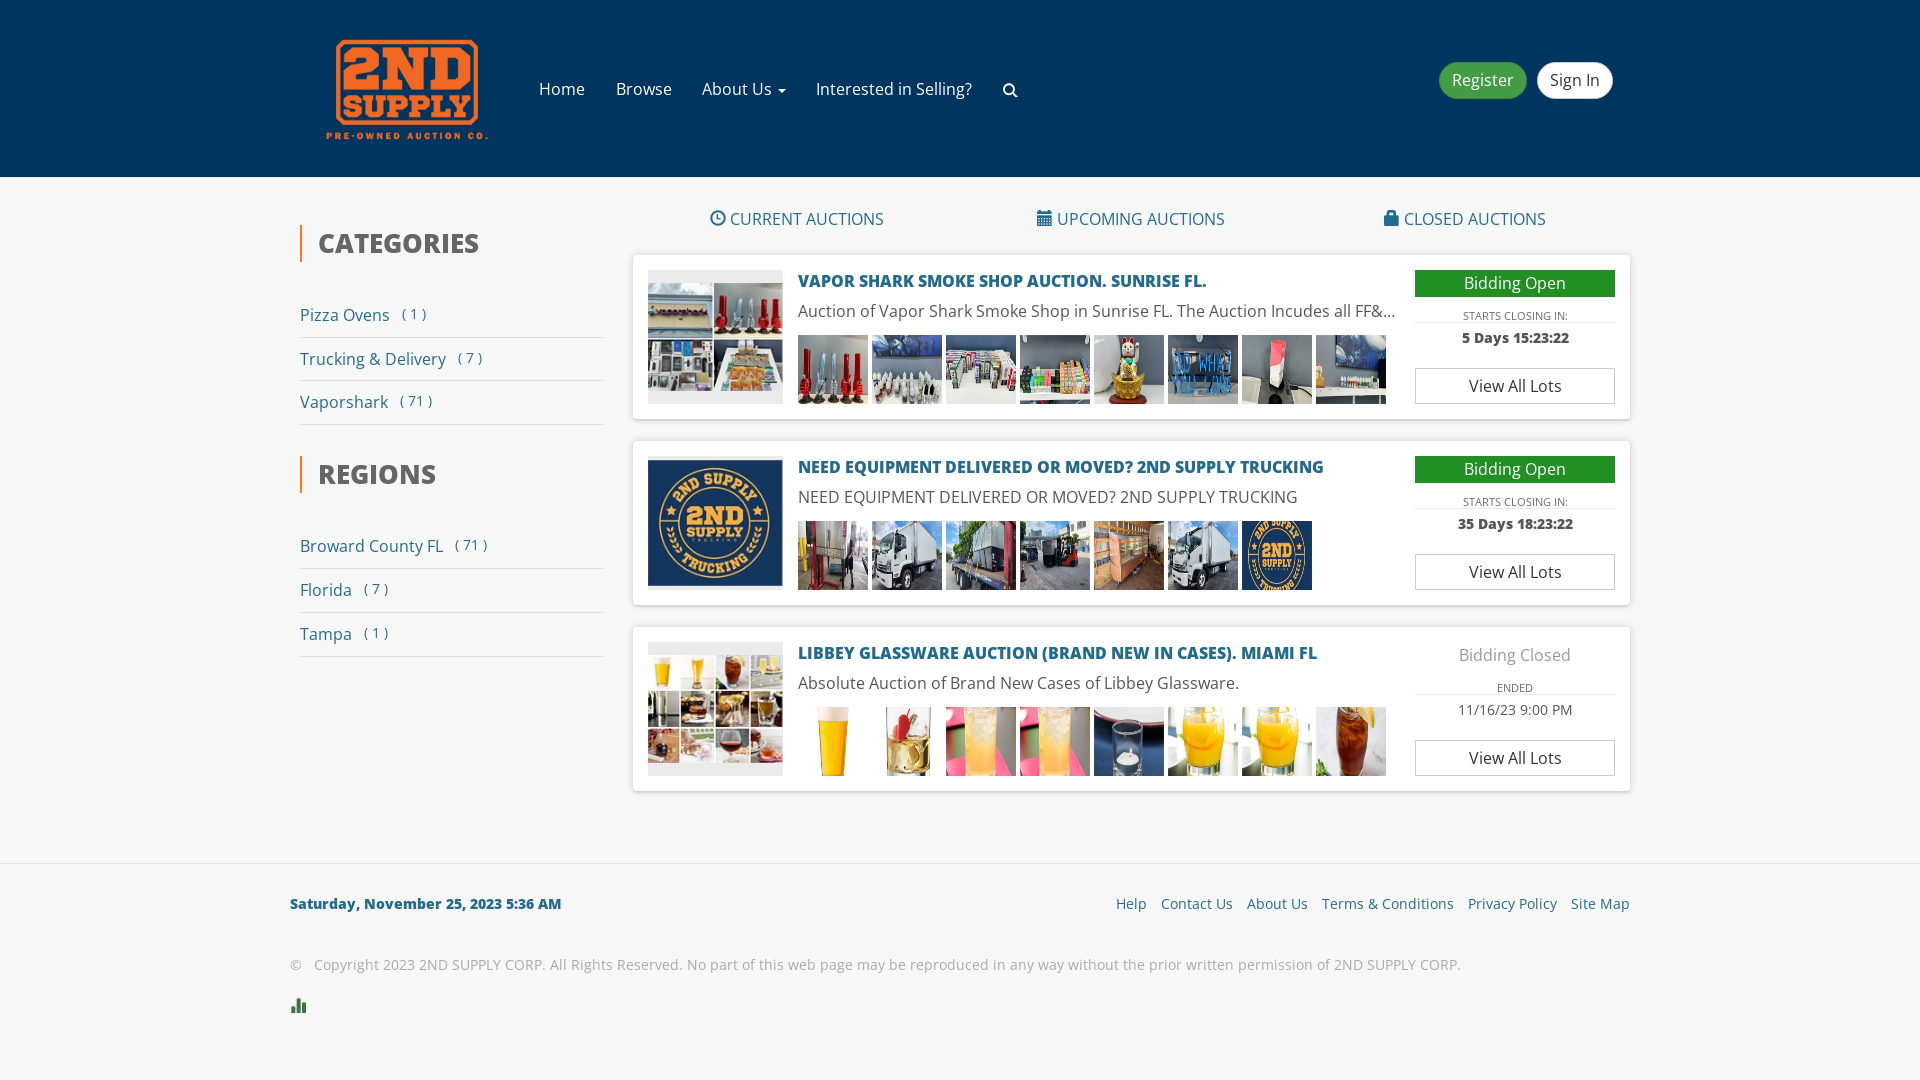 The image size is (1920, 1080). Describe the element at coordinates (444, 590) in the screenshot. I see `Florida   
( 7 )` at that location.